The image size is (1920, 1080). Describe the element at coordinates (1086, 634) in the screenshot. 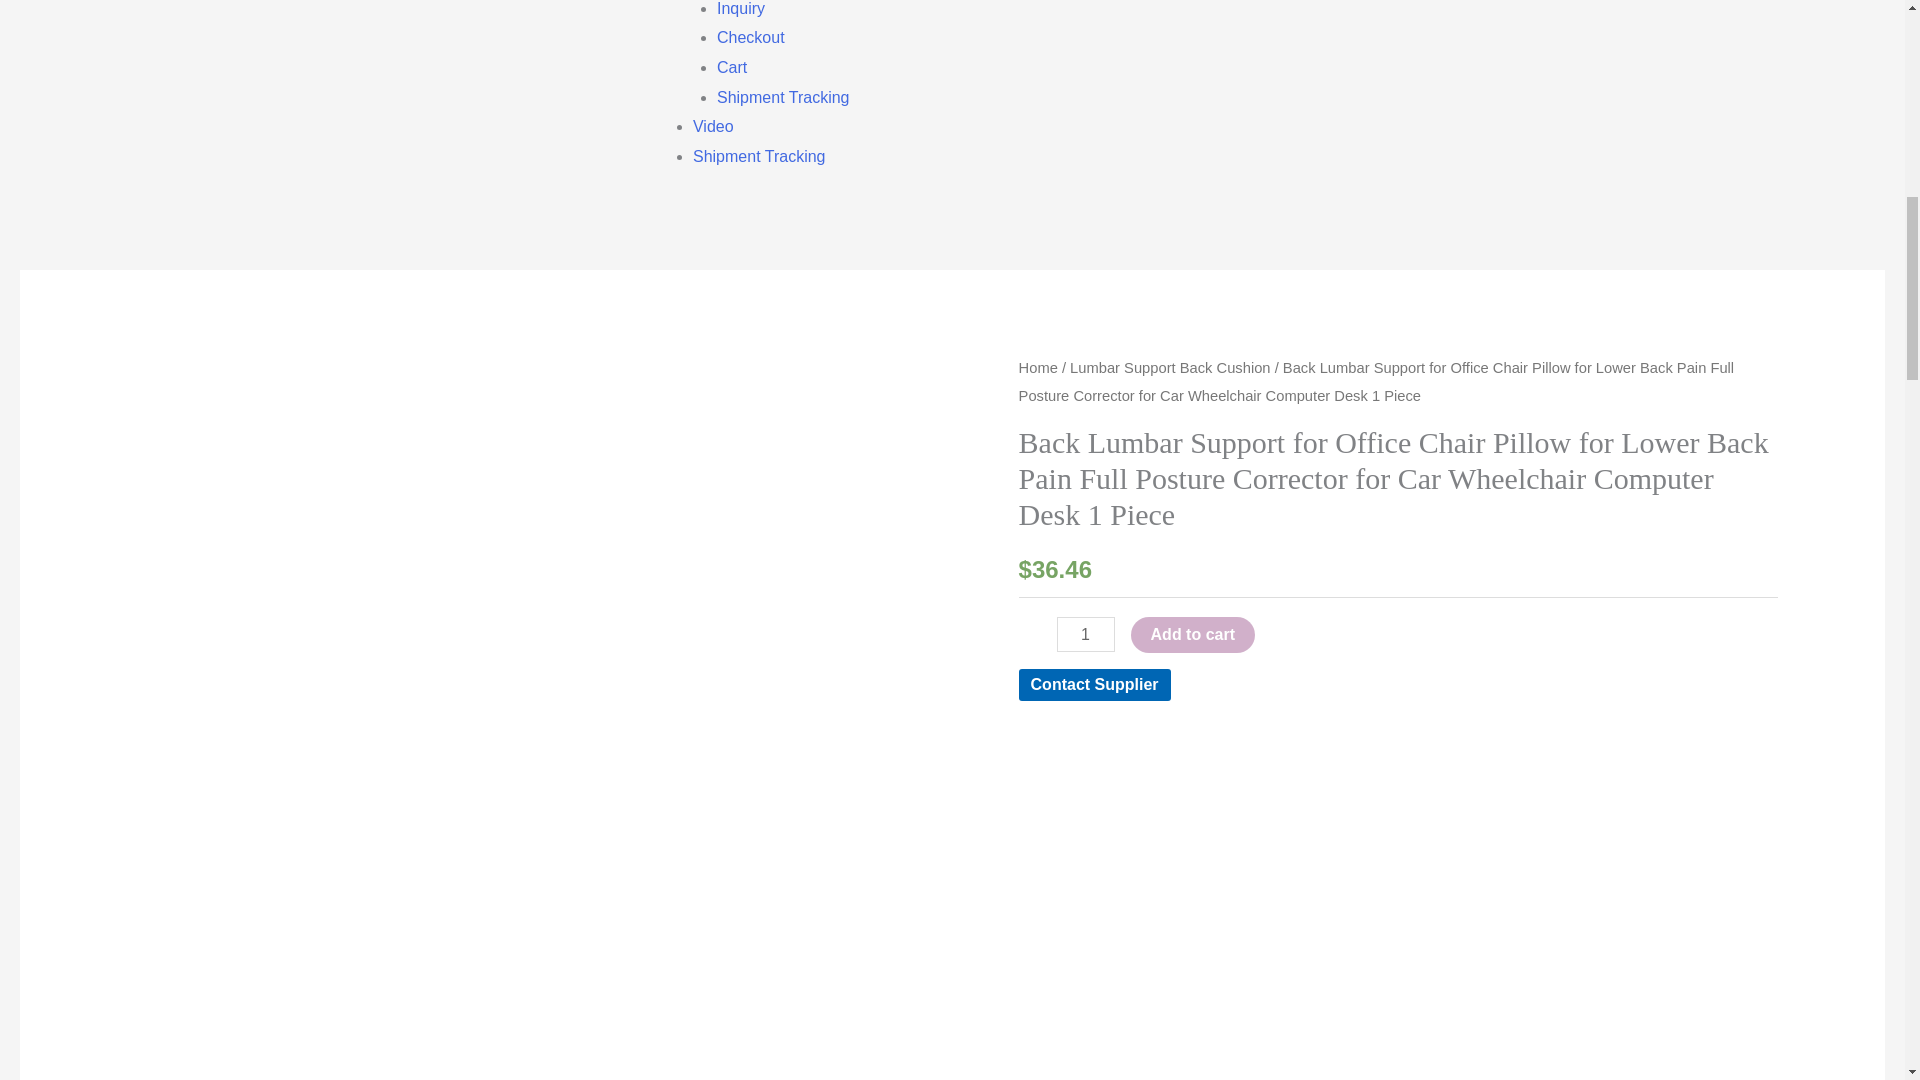

I see `1` at that location.